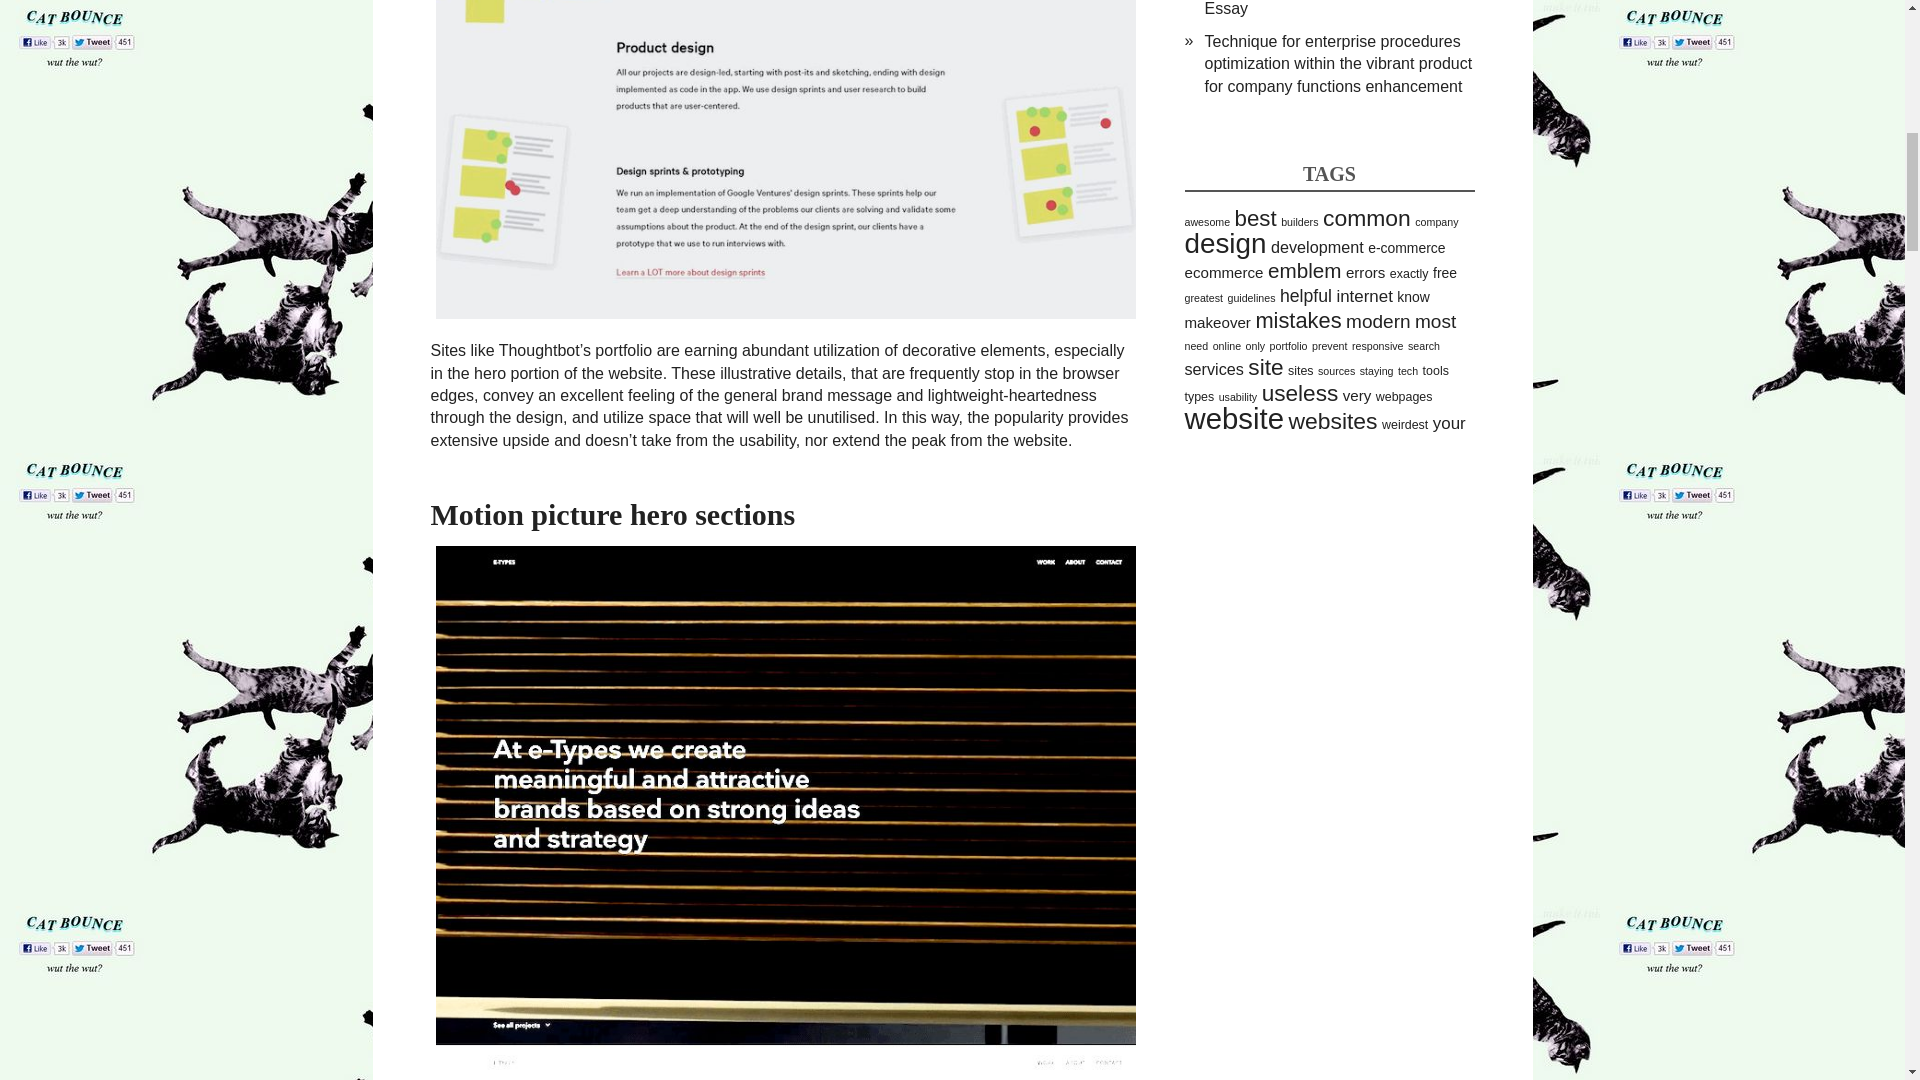 This screenshot has height=1080, width=1920. I want to click on 6 topics, so click(1317, 246).